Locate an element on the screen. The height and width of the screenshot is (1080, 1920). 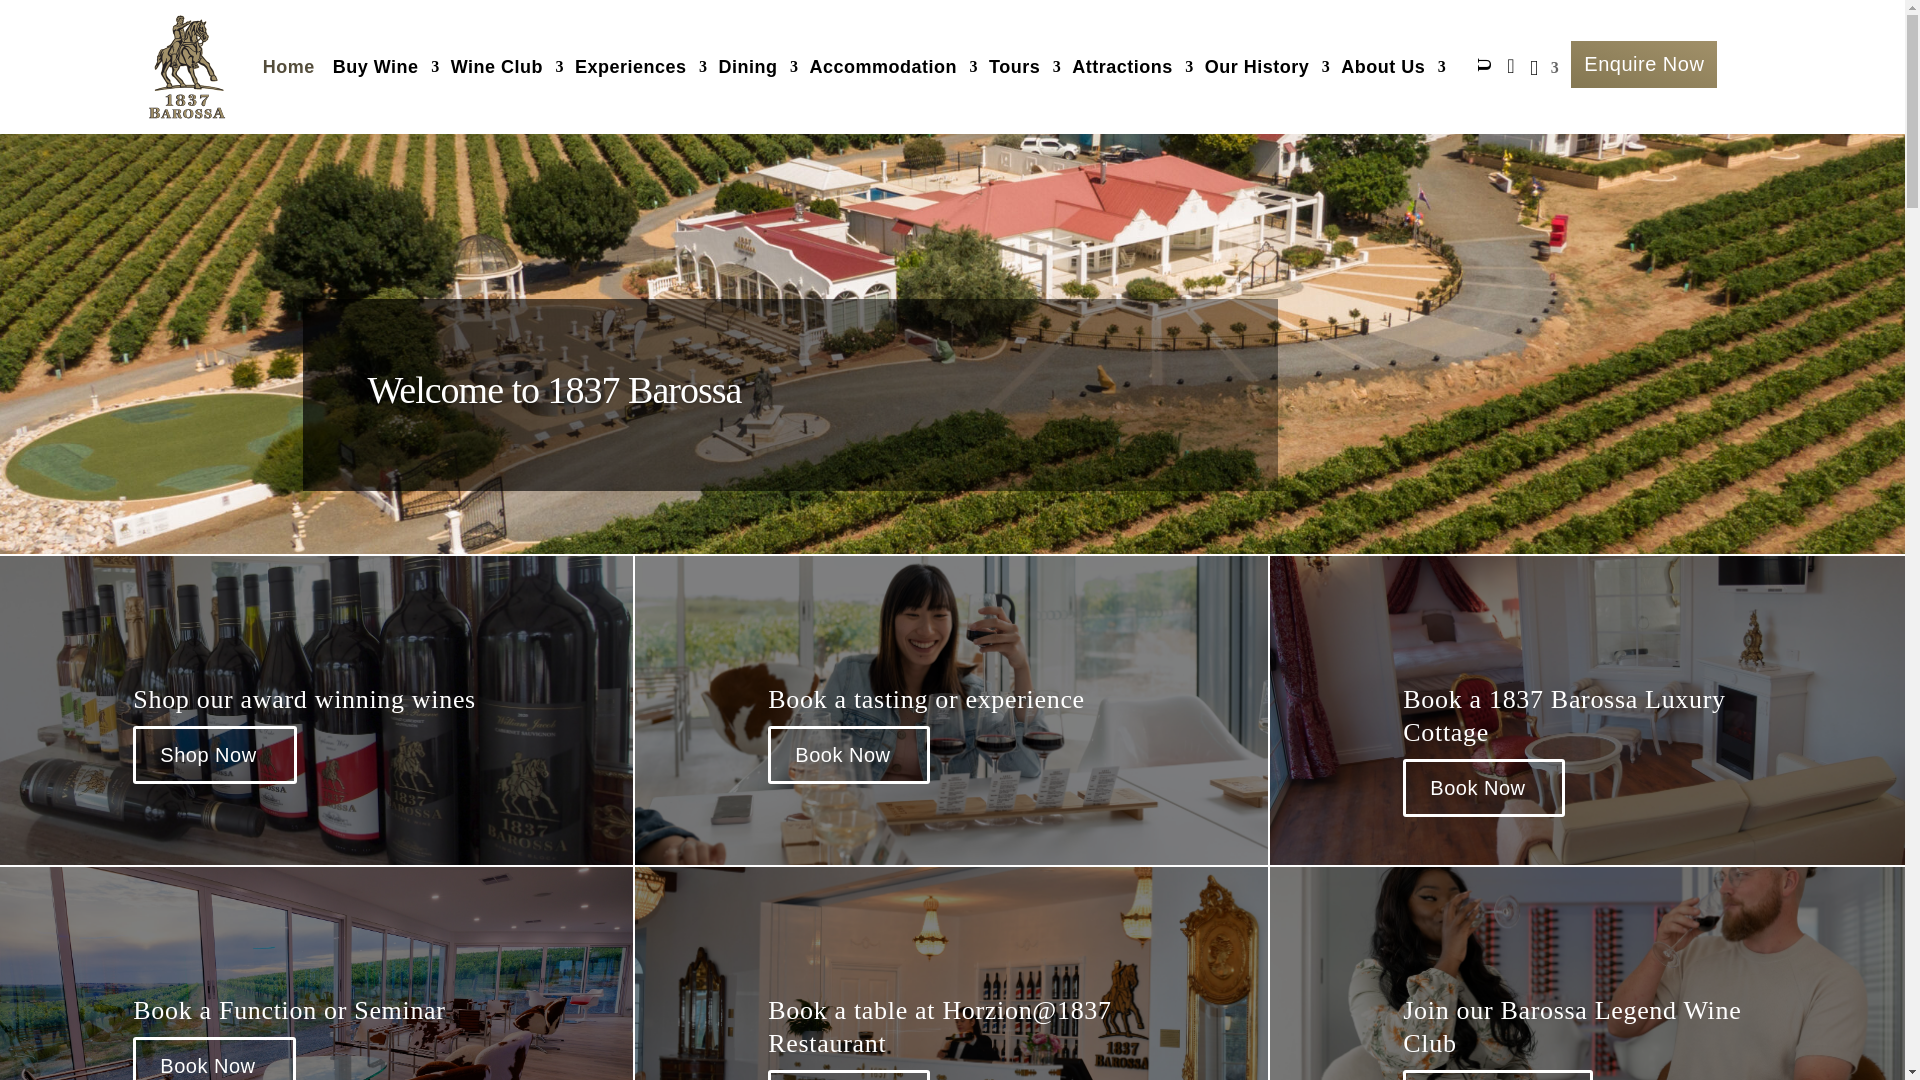
Home is located at coordinates (288, 66).